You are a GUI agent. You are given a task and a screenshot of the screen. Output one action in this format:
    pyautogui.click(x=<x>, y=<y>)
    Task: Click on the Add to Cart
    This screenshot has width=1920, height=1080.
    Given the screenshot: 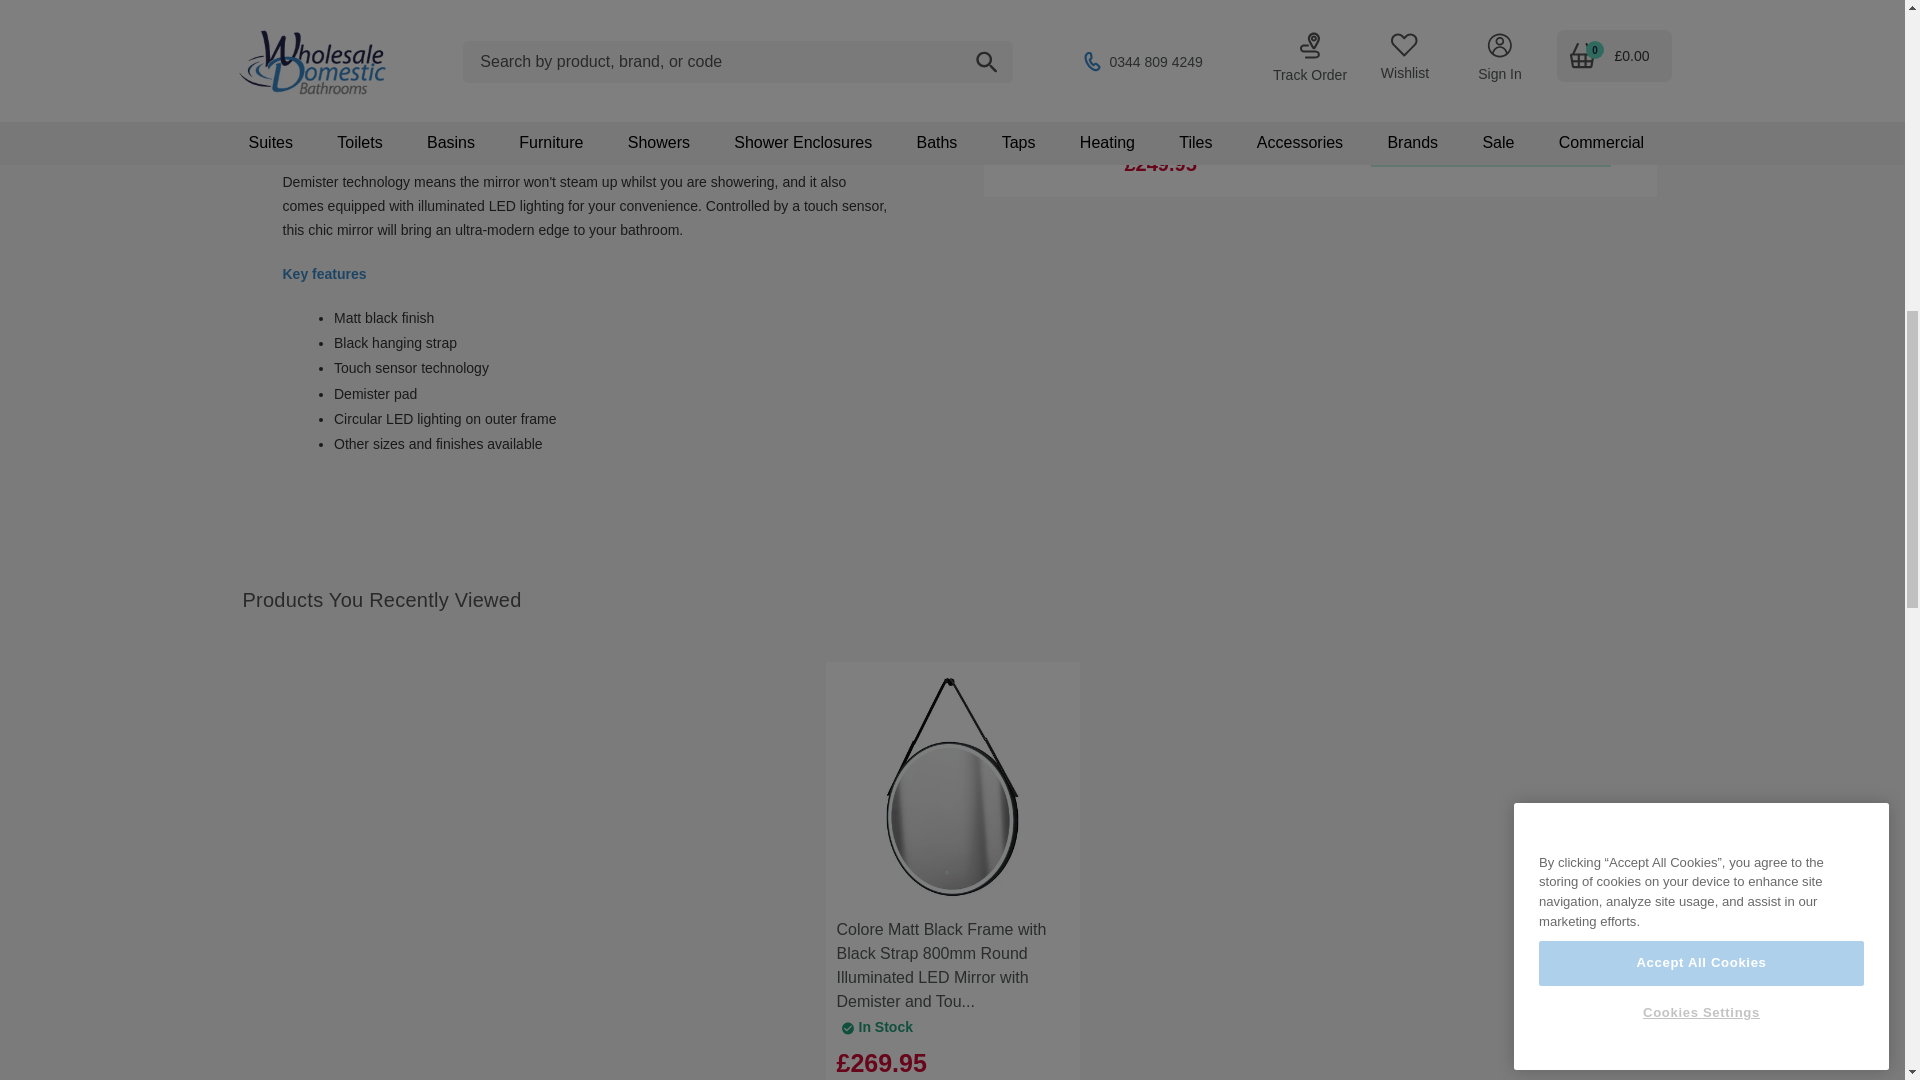 What is the action you would take?
    pyautogui.click(x=1490, y=145)
    